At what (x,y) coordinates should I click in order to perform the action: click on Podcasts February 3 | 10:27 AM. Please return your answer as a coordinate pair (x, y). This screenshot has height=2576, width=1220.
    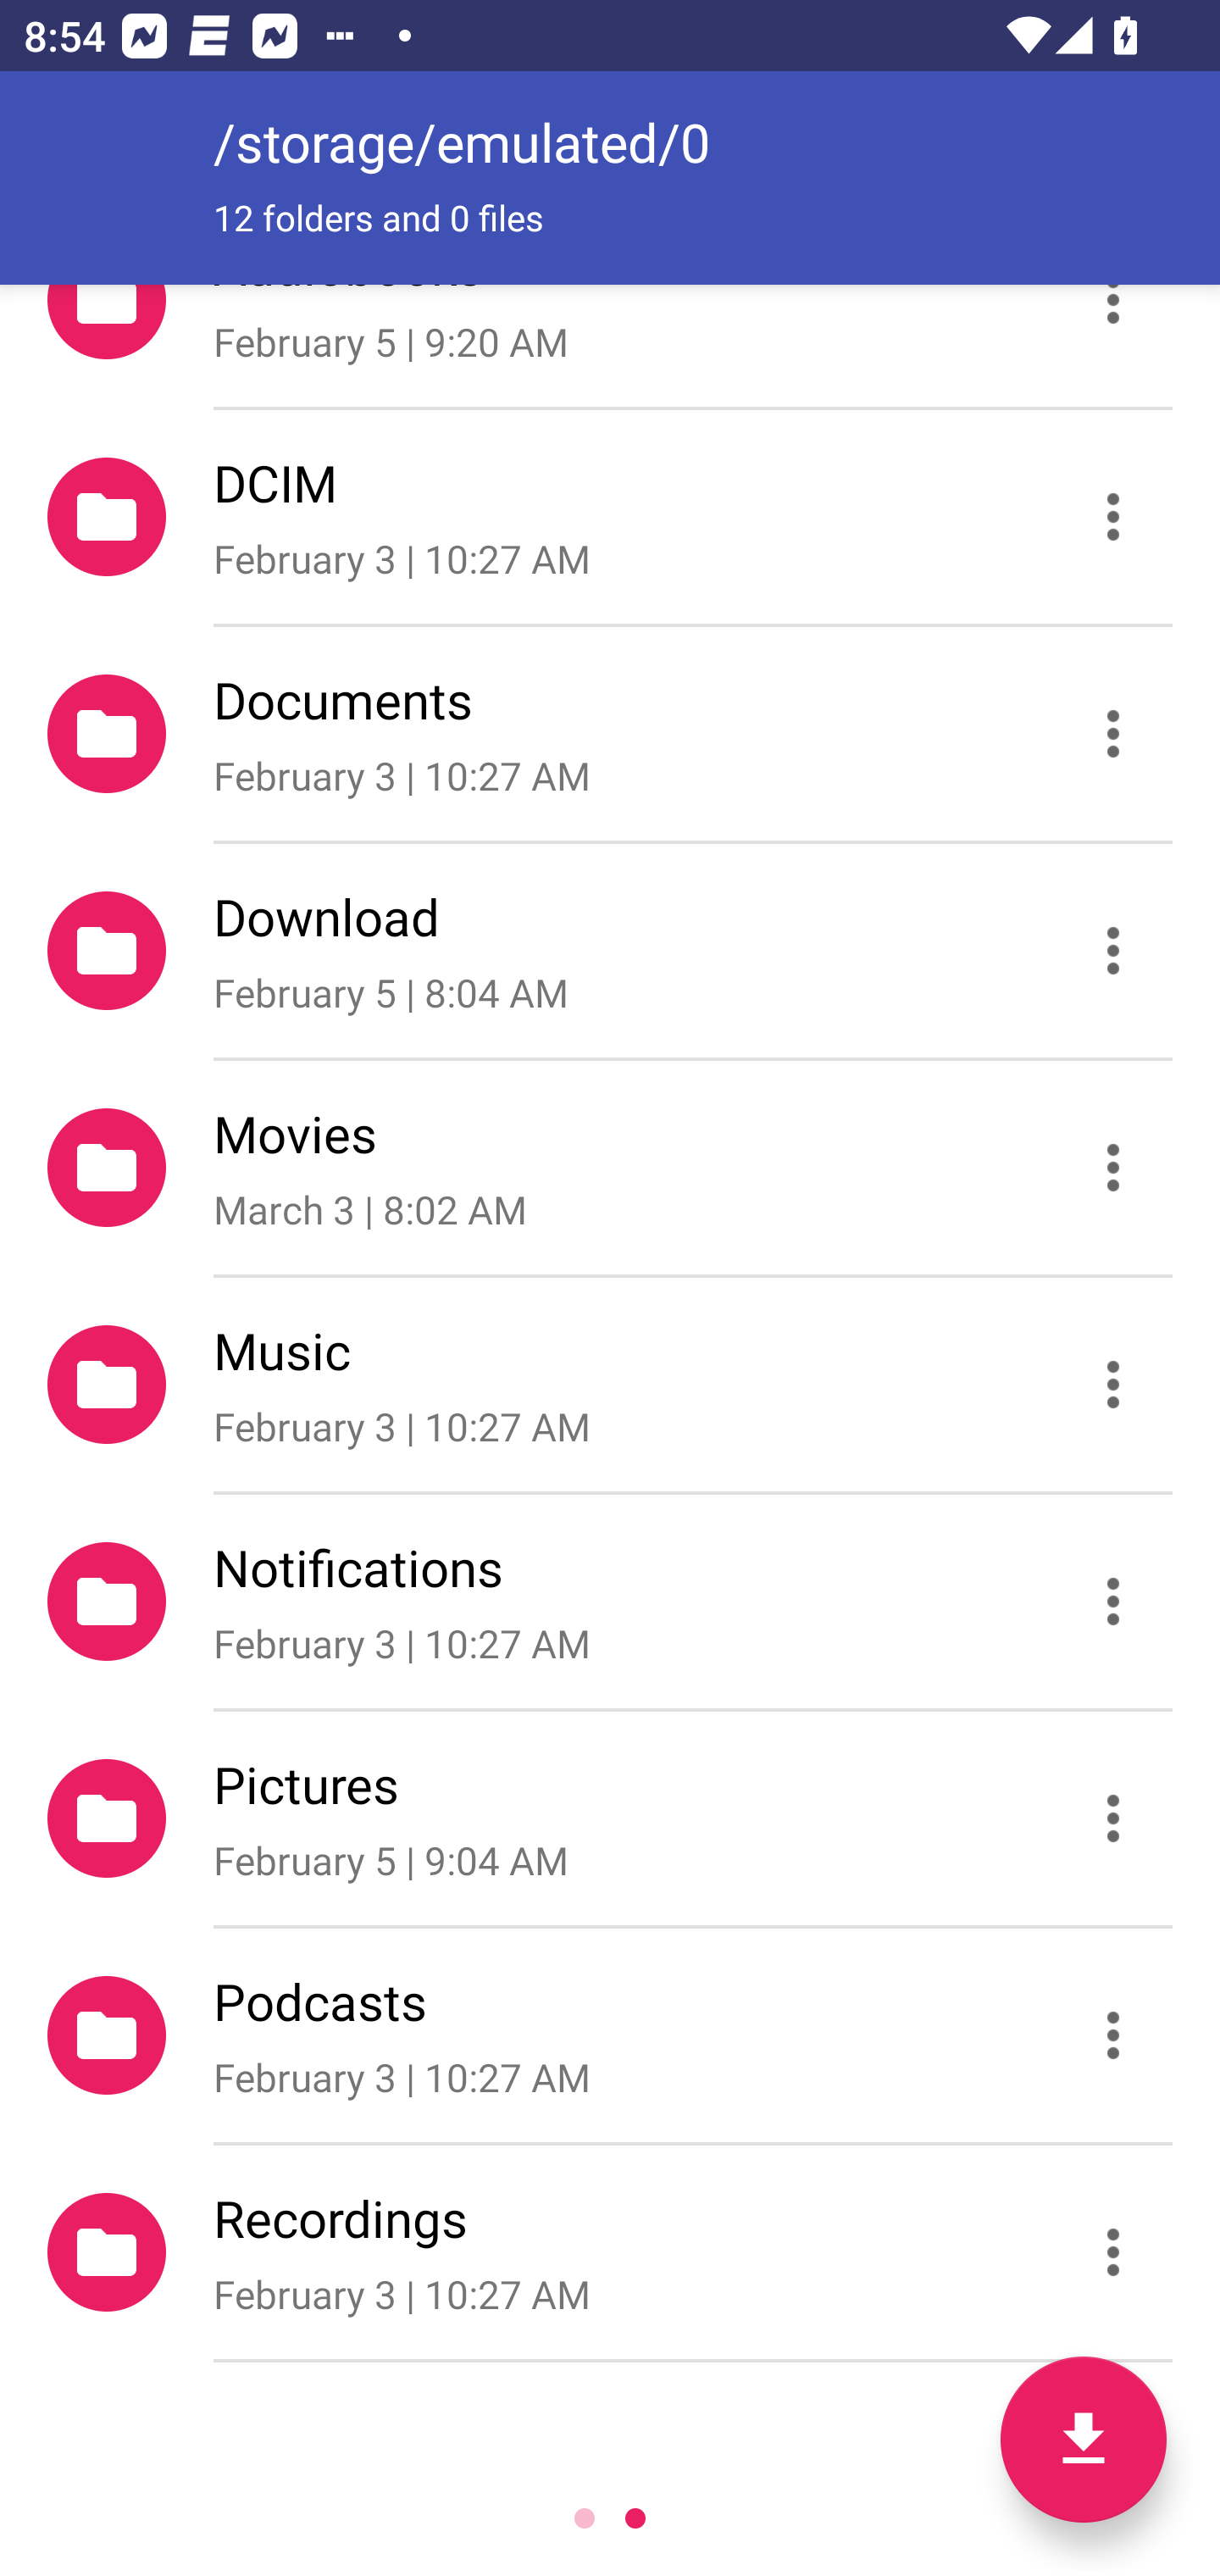
    Looking at the image, I should click on (610, 2035).